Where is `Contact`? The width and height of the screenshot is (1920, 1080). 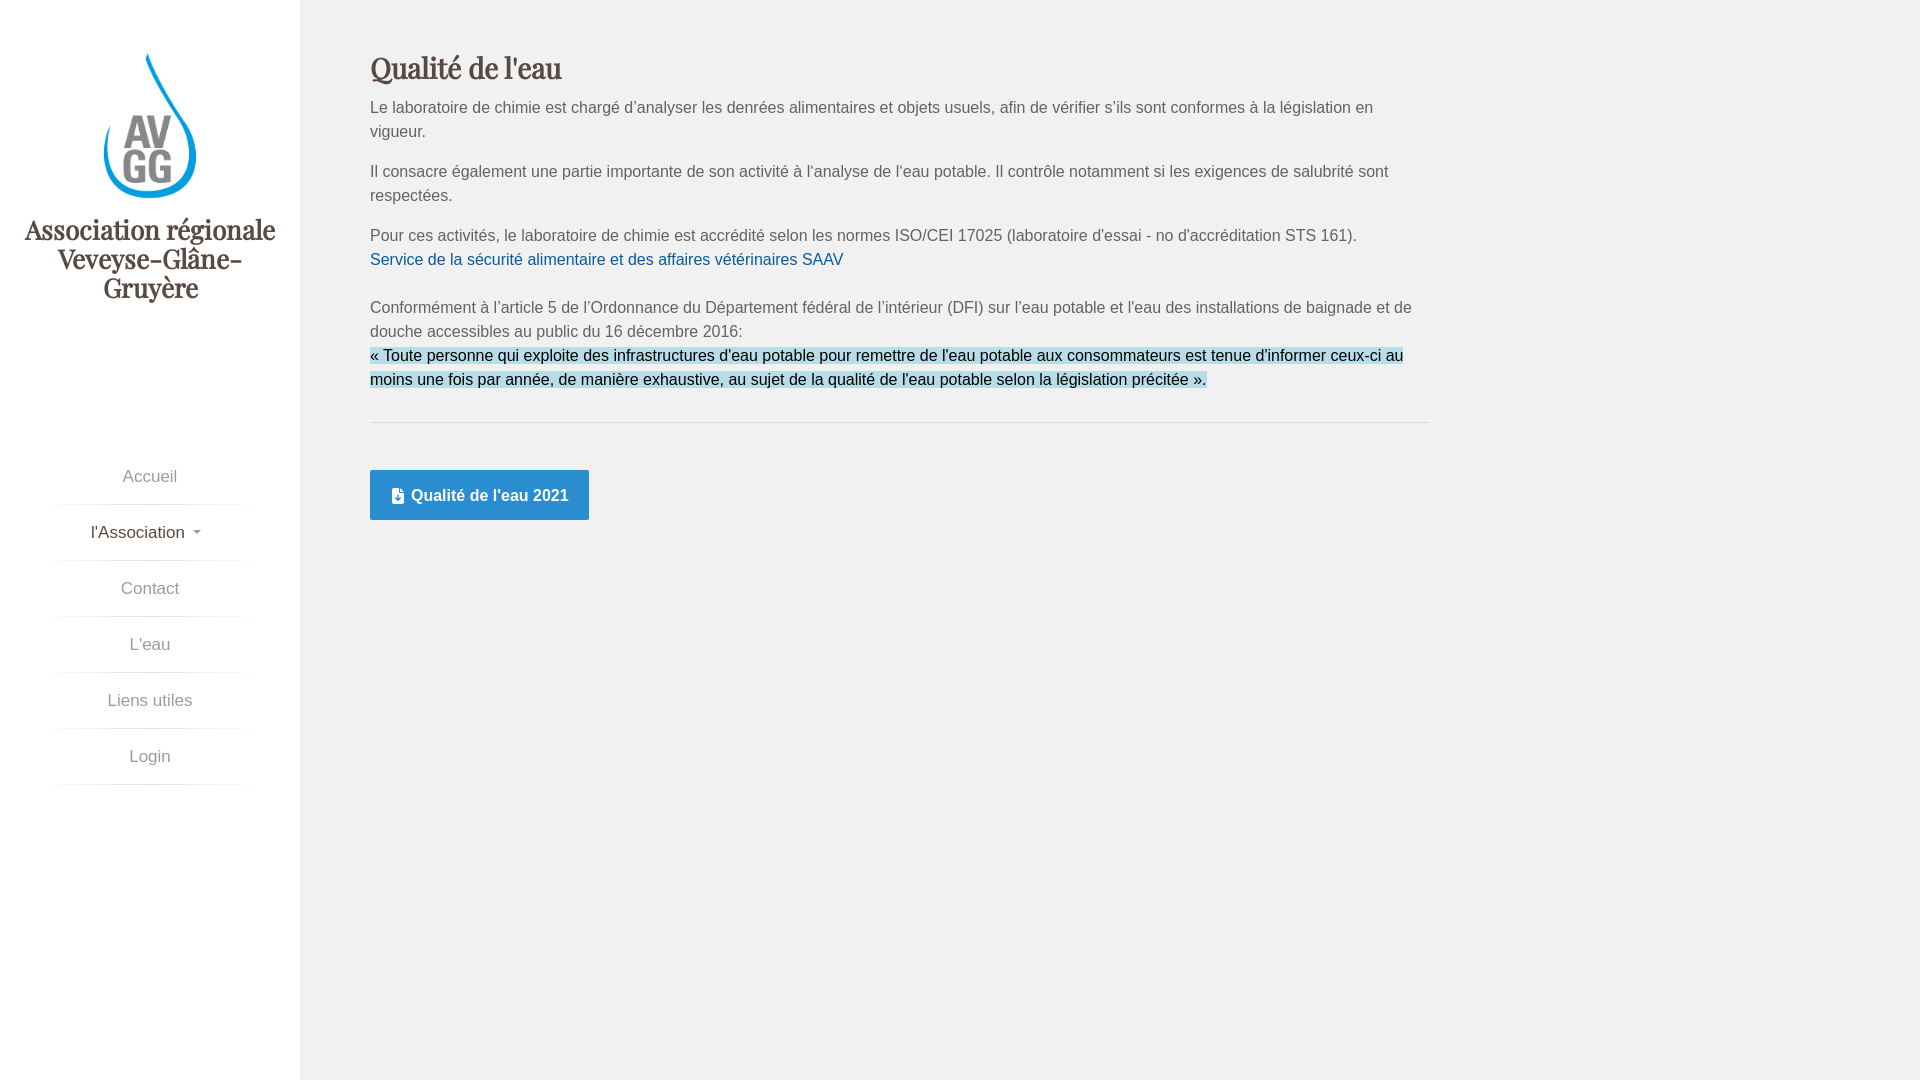
Contact is located at coordinates (150, 588).